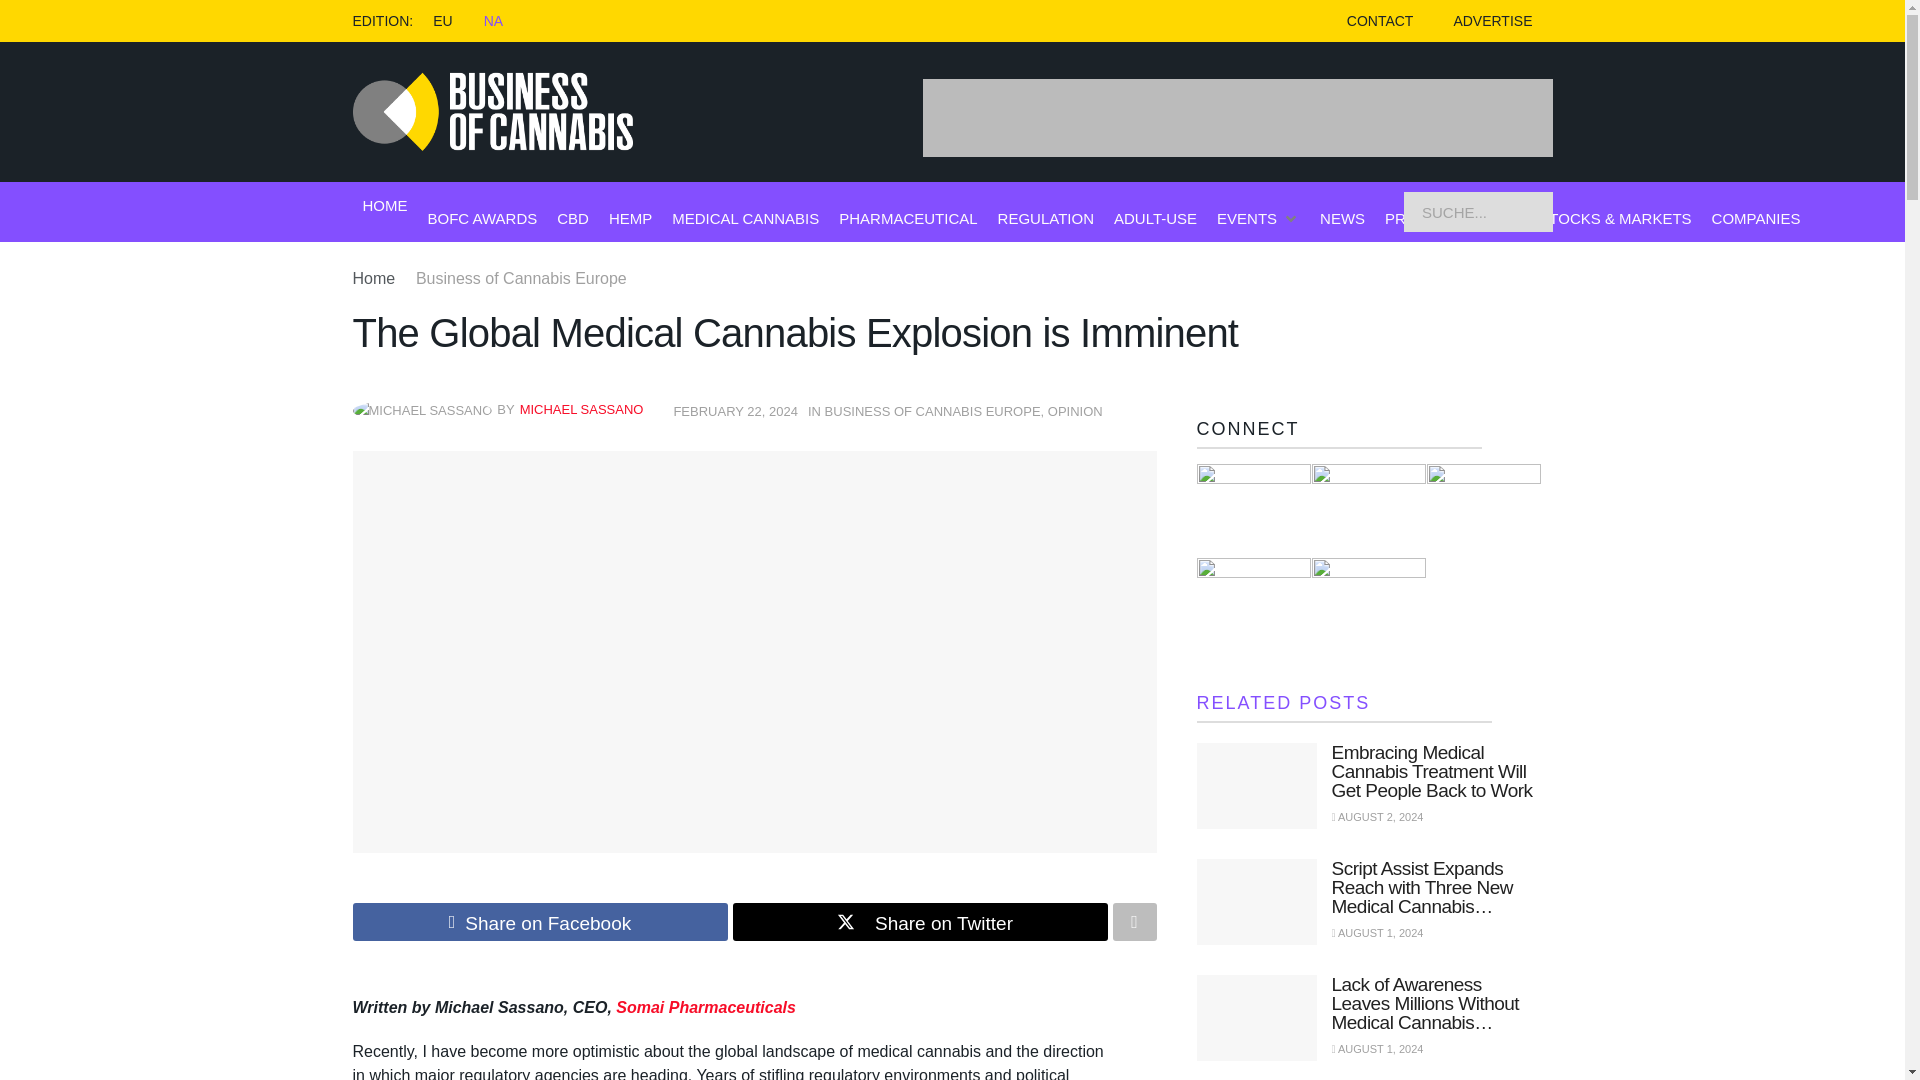 The image size is (1920, 1080). I want to click on MEDICAL CANNABIS, so click(746, 218).